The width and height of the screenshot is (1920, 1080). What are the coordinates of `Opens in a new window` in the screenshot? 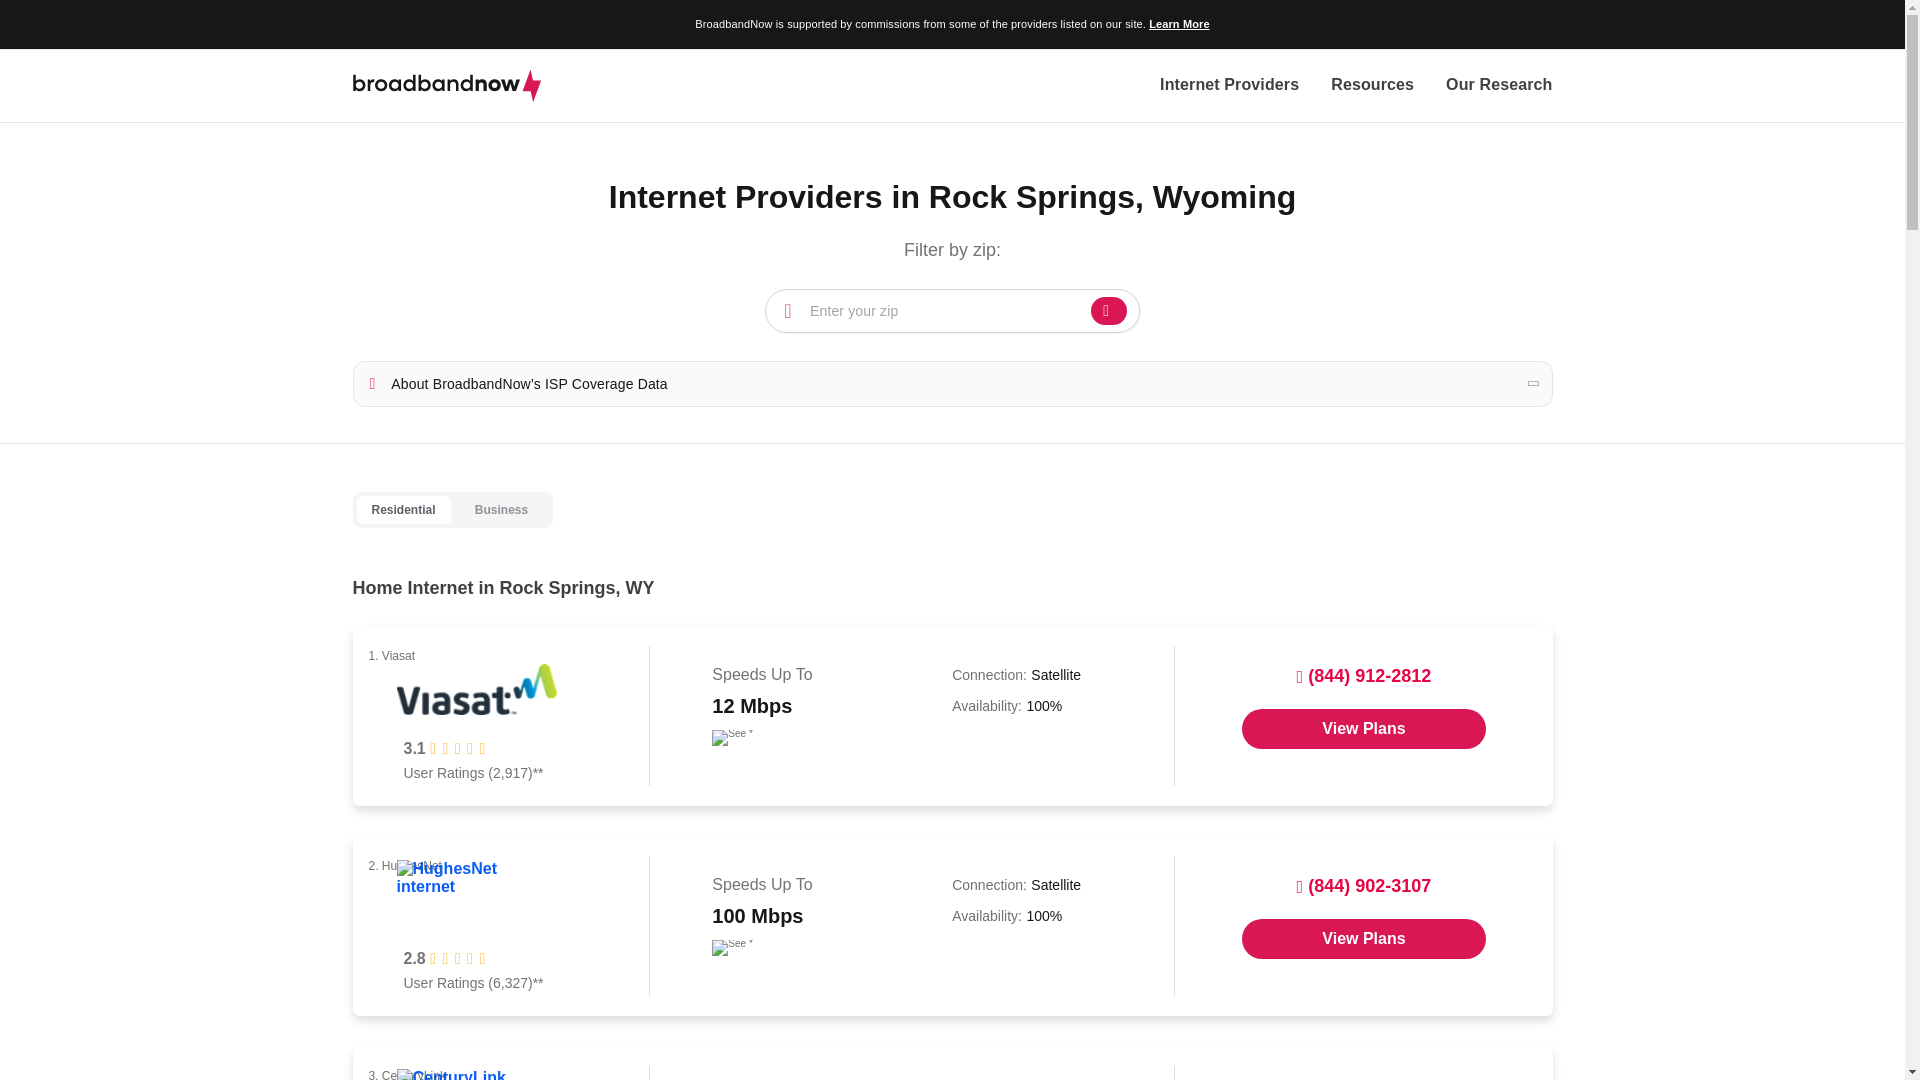 It's located at (1364, 939).